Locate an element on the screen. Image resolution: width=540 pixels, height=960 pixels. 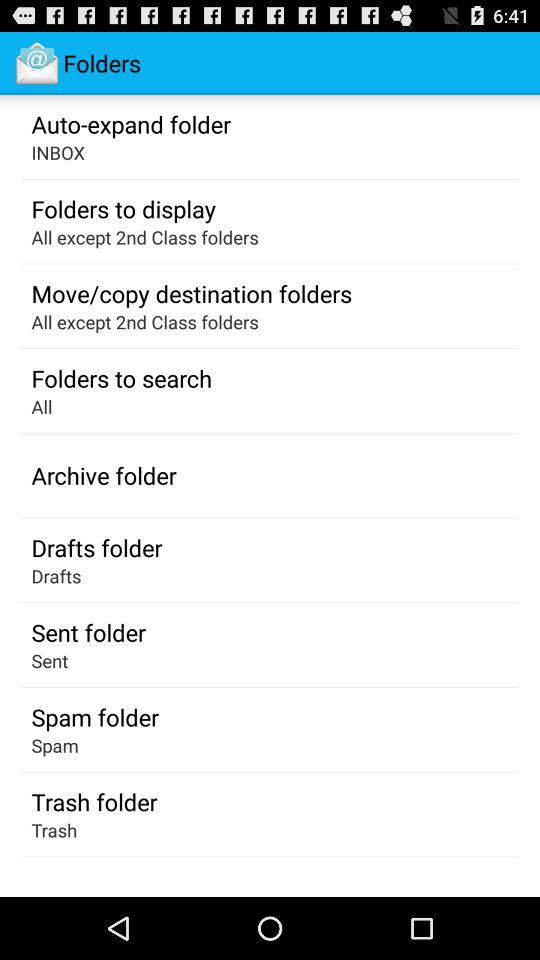
flip to the drafts folder item is located at coordinates (96, 547).